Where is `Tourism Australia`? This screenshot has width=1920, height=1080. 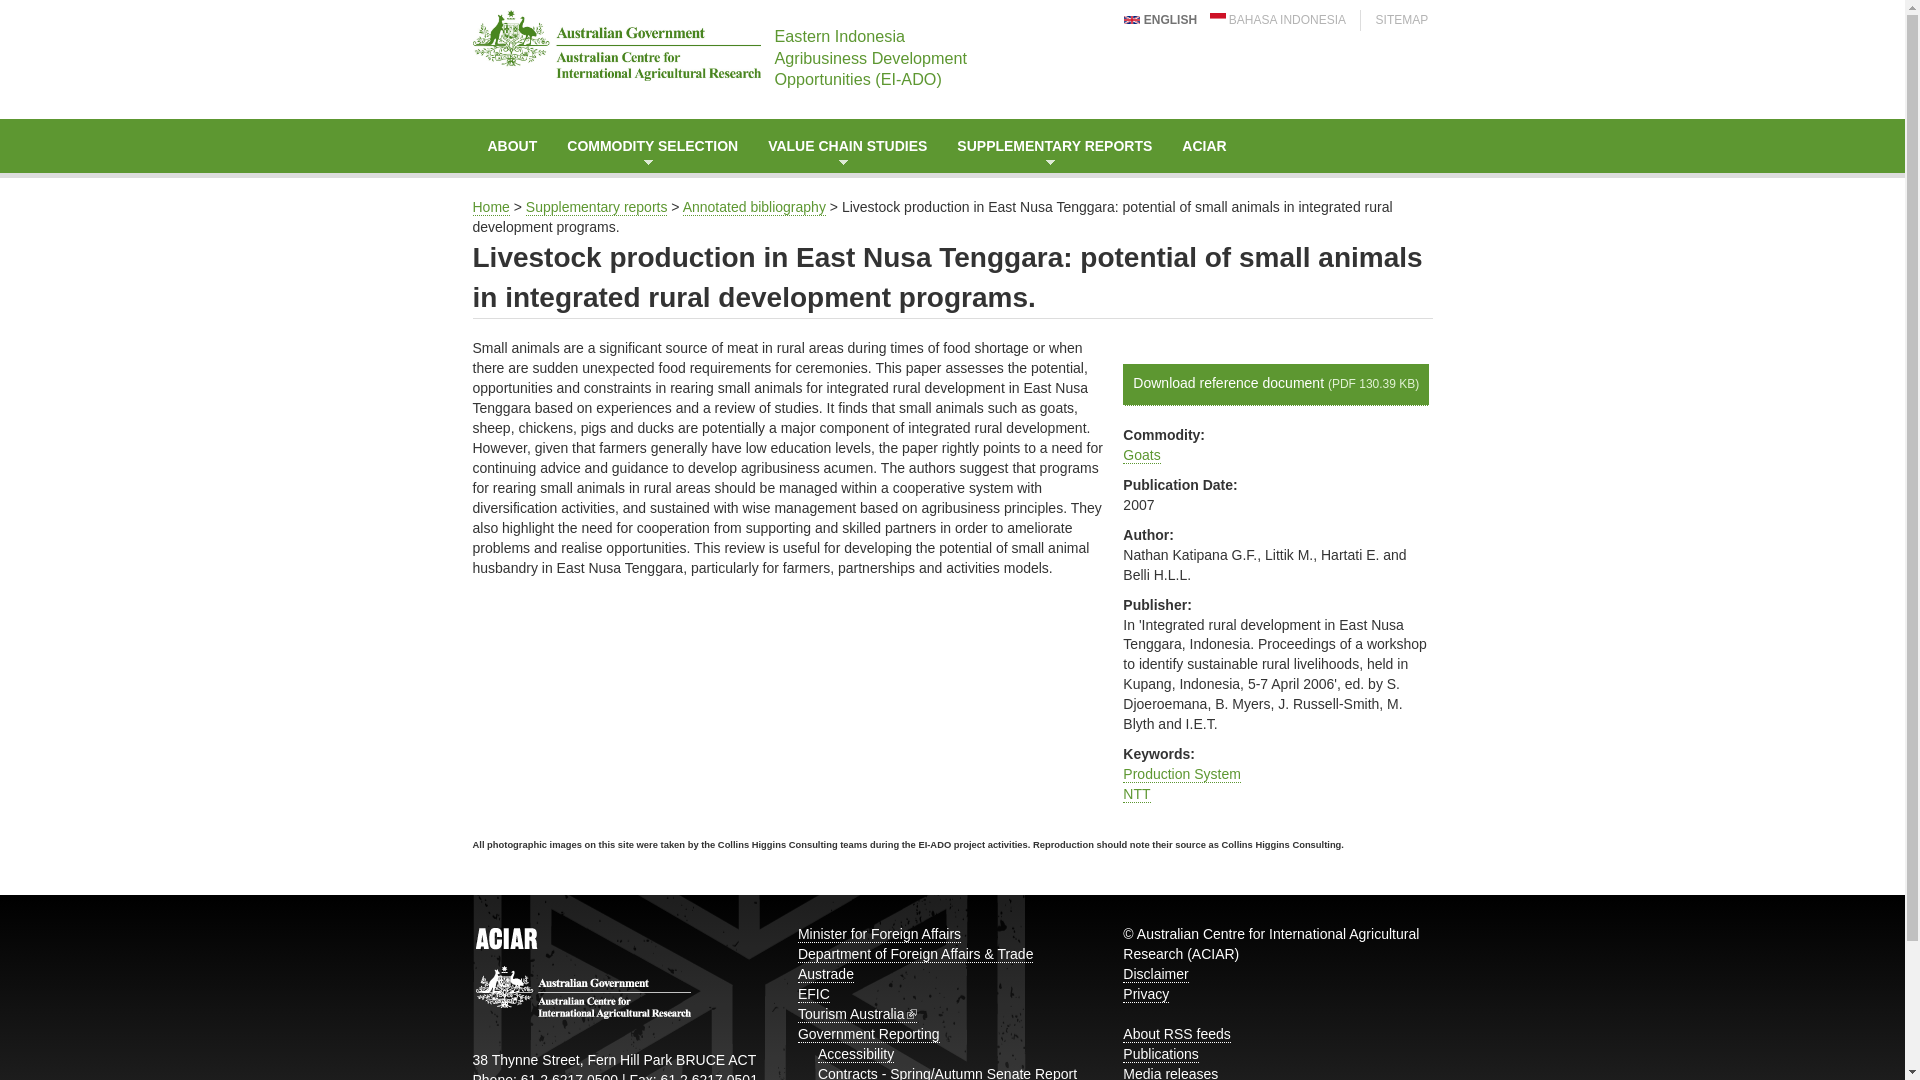
Tourism Australia is located at coordinates (858, 1014).